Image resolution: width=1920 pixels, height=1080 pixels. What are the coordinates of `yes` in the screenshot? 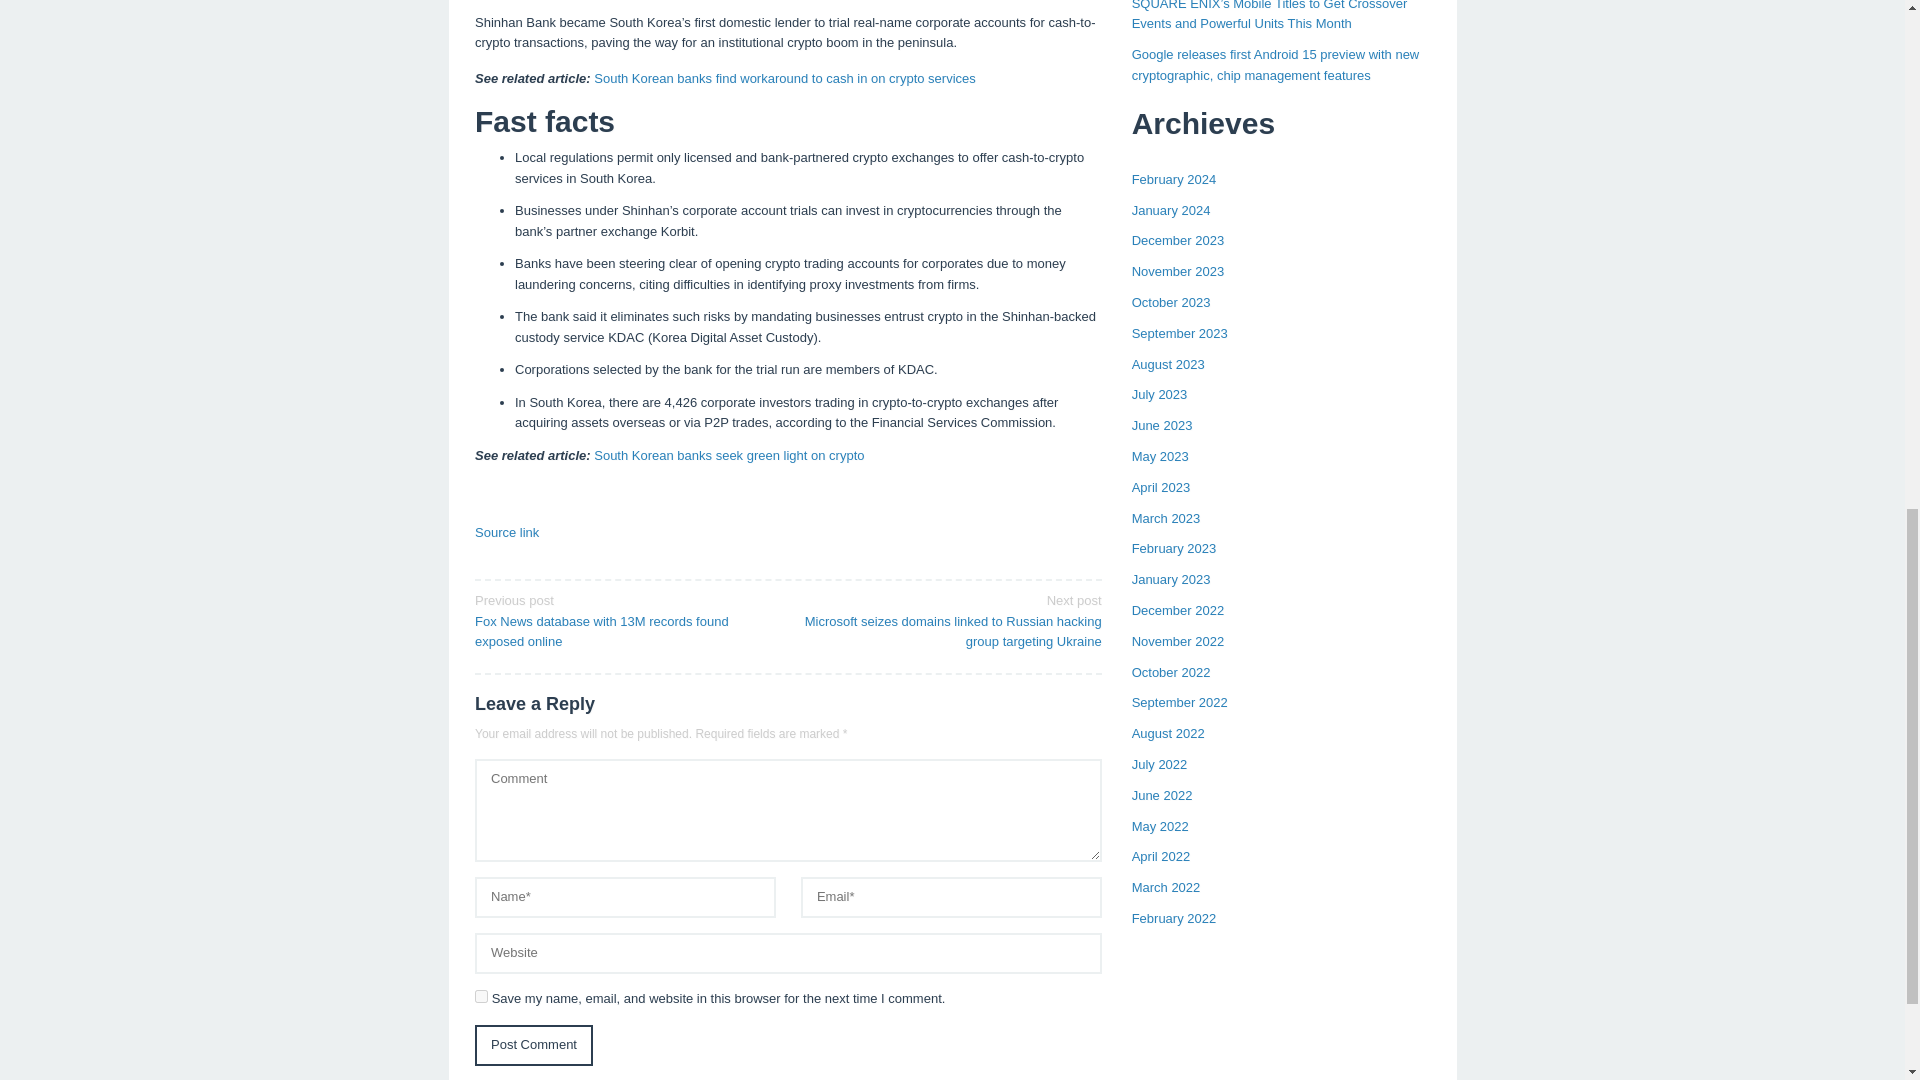 It's located at (480, 996).